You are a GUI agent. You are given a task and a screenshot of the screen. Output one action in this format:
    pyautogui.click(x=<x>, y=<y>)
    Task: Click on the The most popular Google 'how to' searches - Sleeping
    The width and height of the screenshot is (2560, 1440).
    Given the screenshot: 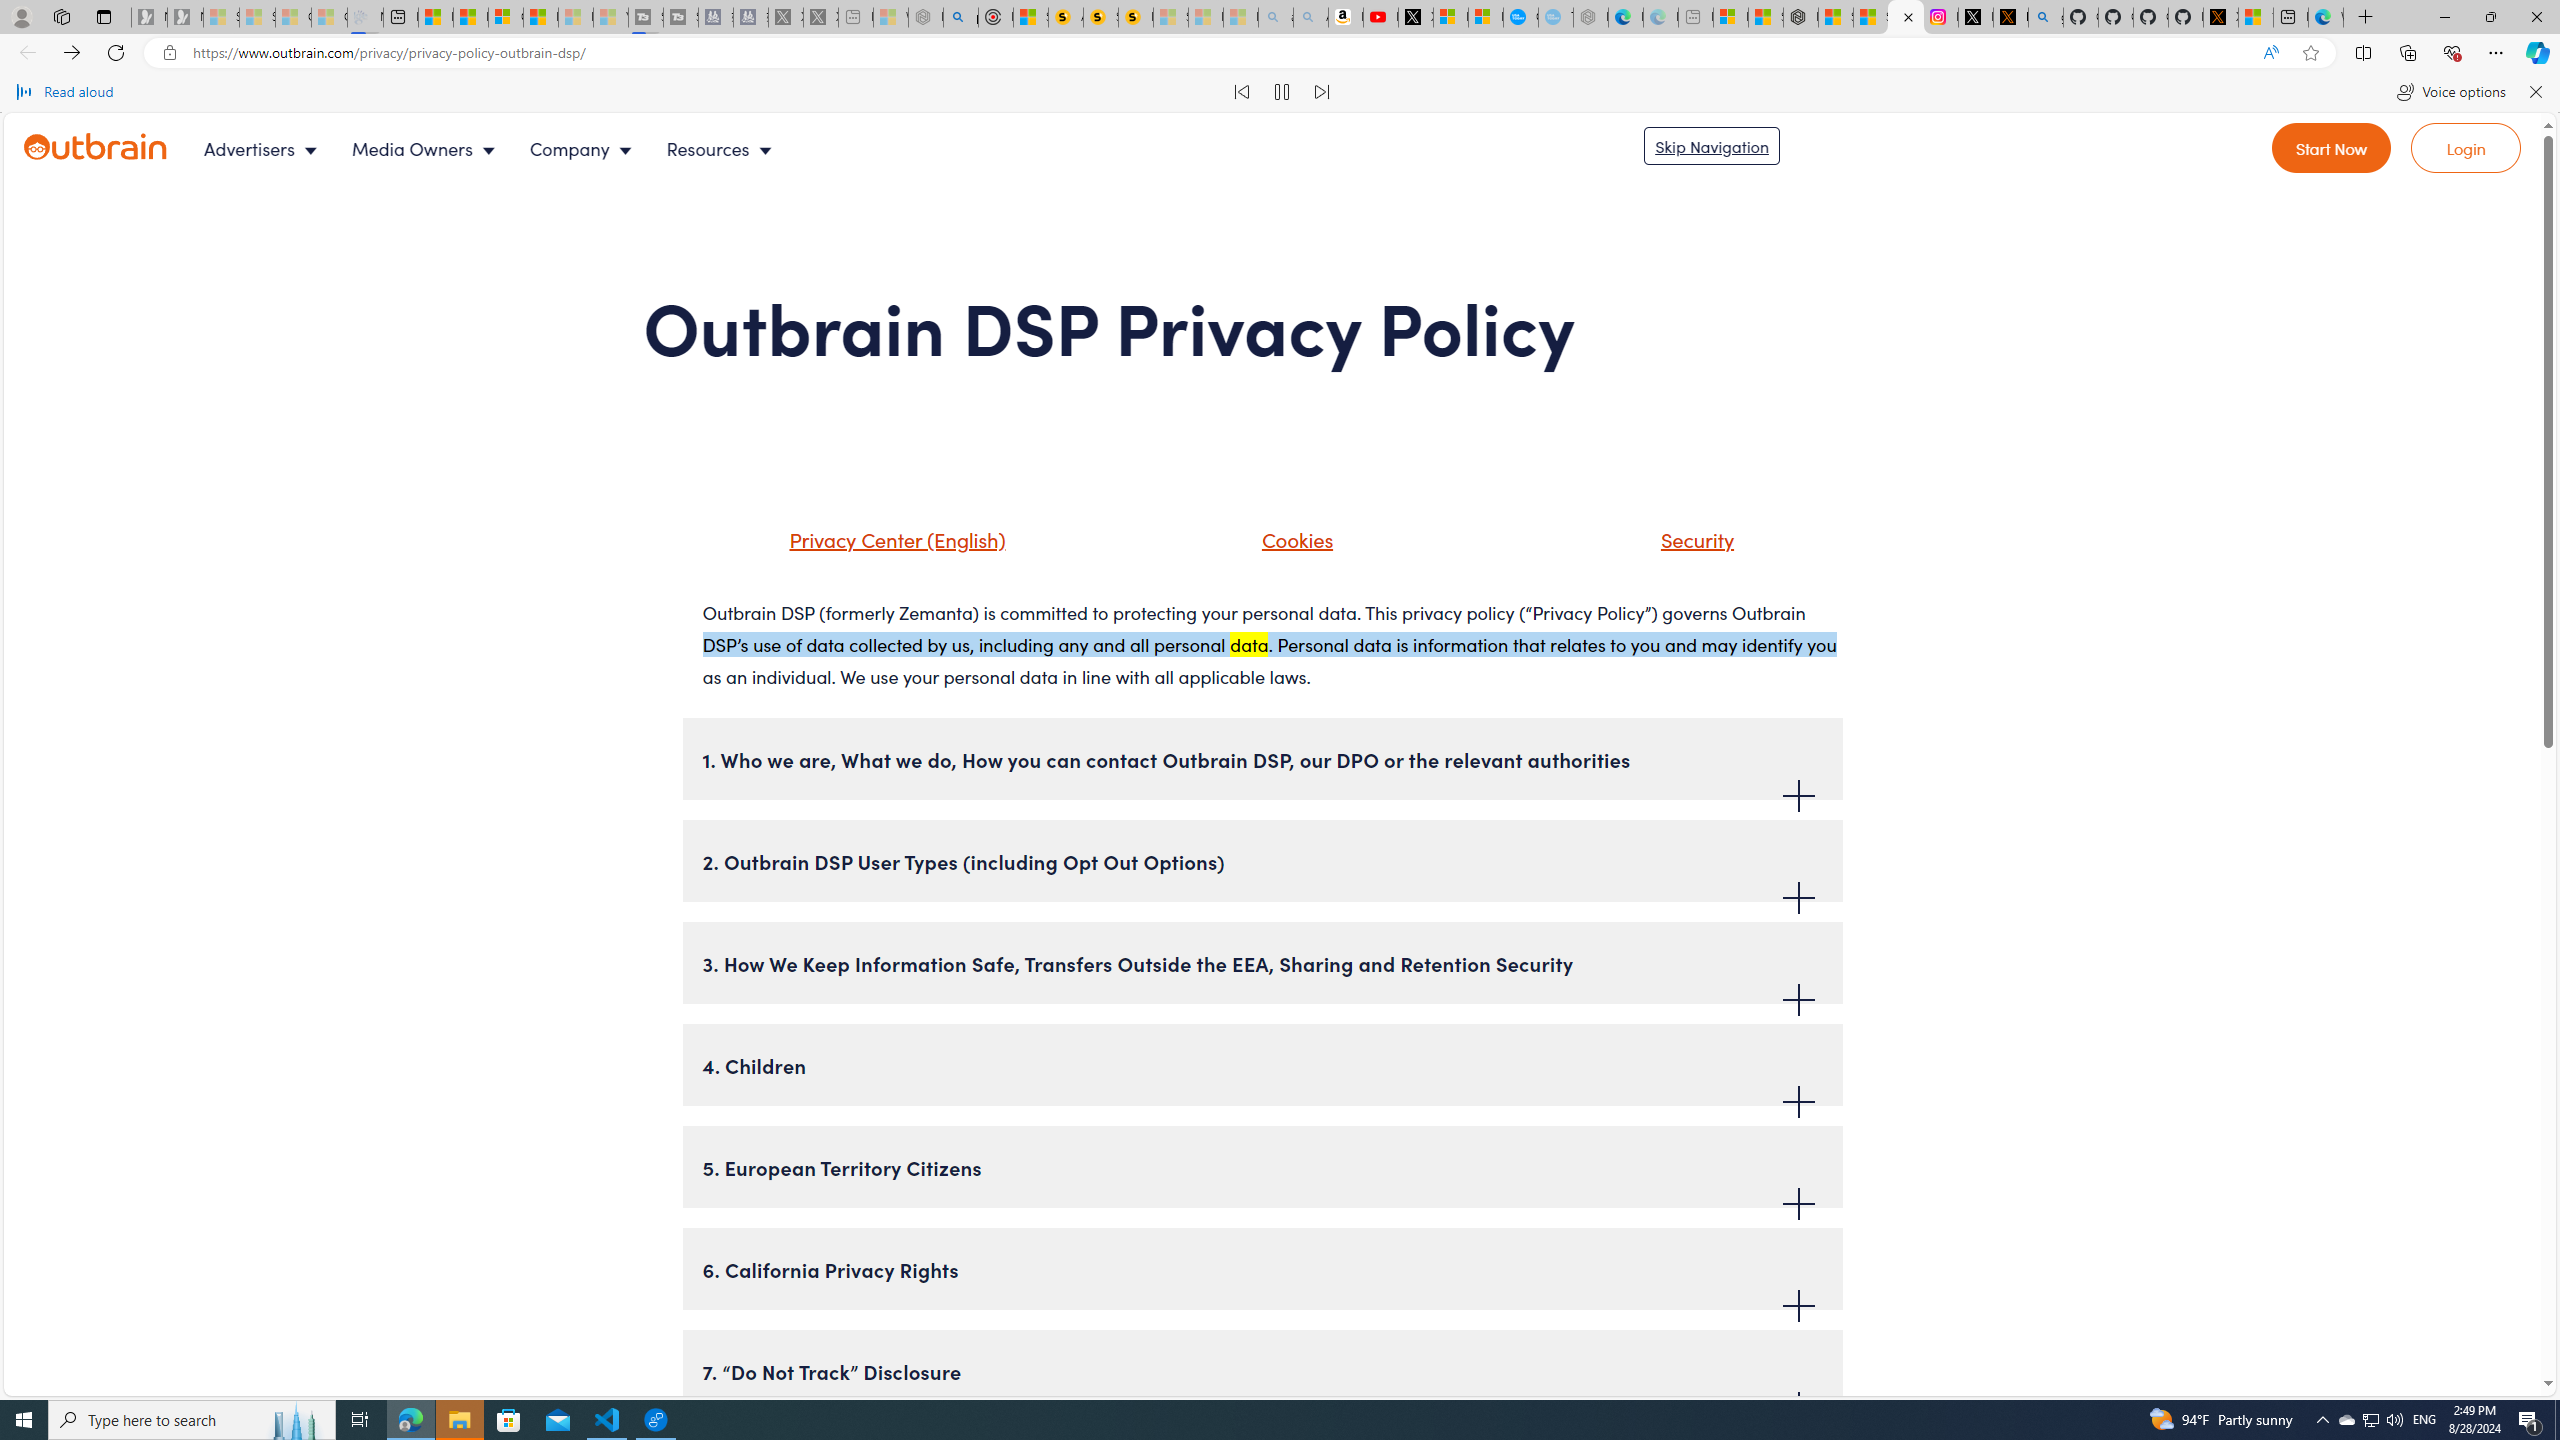 What is the action you would take?
    pyautogui.click(x=1556, y=17)
    